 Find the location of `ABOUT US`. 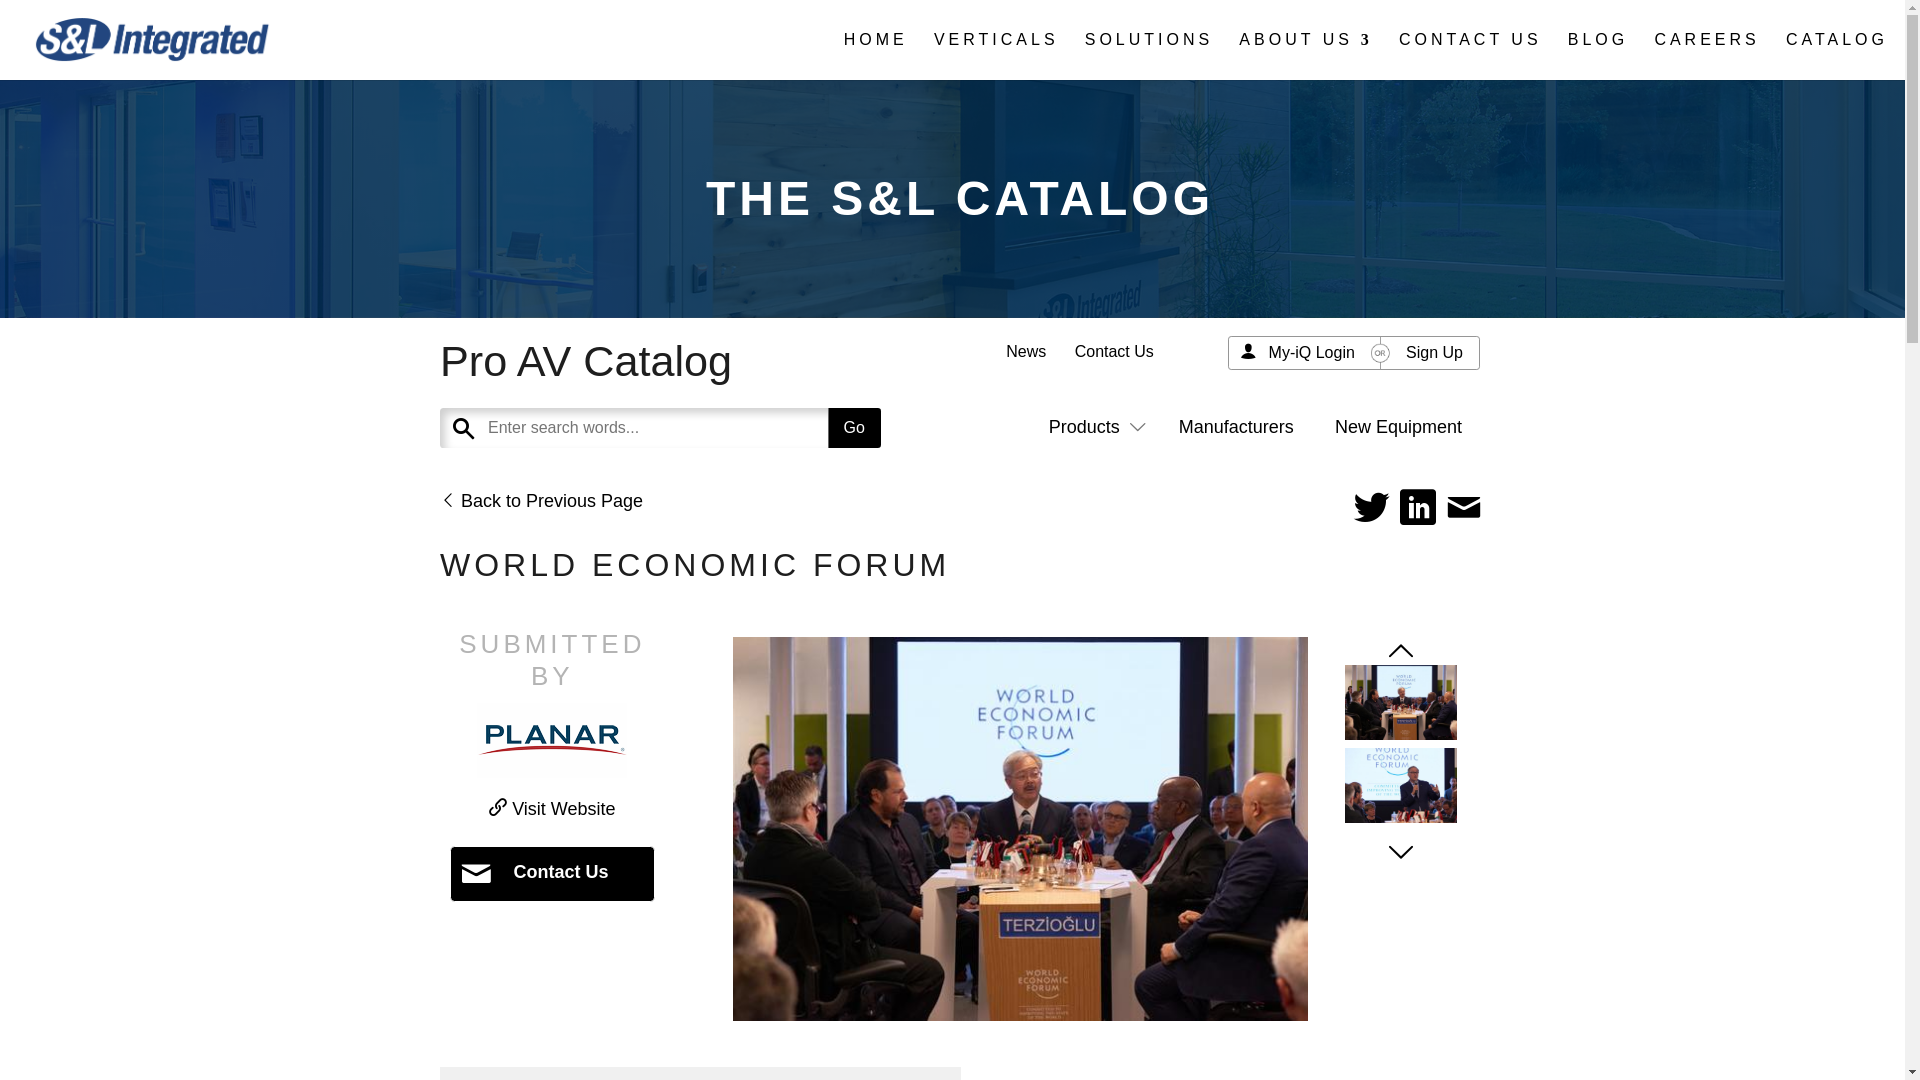

ABOUT US is located at coordinates (1305, 56).